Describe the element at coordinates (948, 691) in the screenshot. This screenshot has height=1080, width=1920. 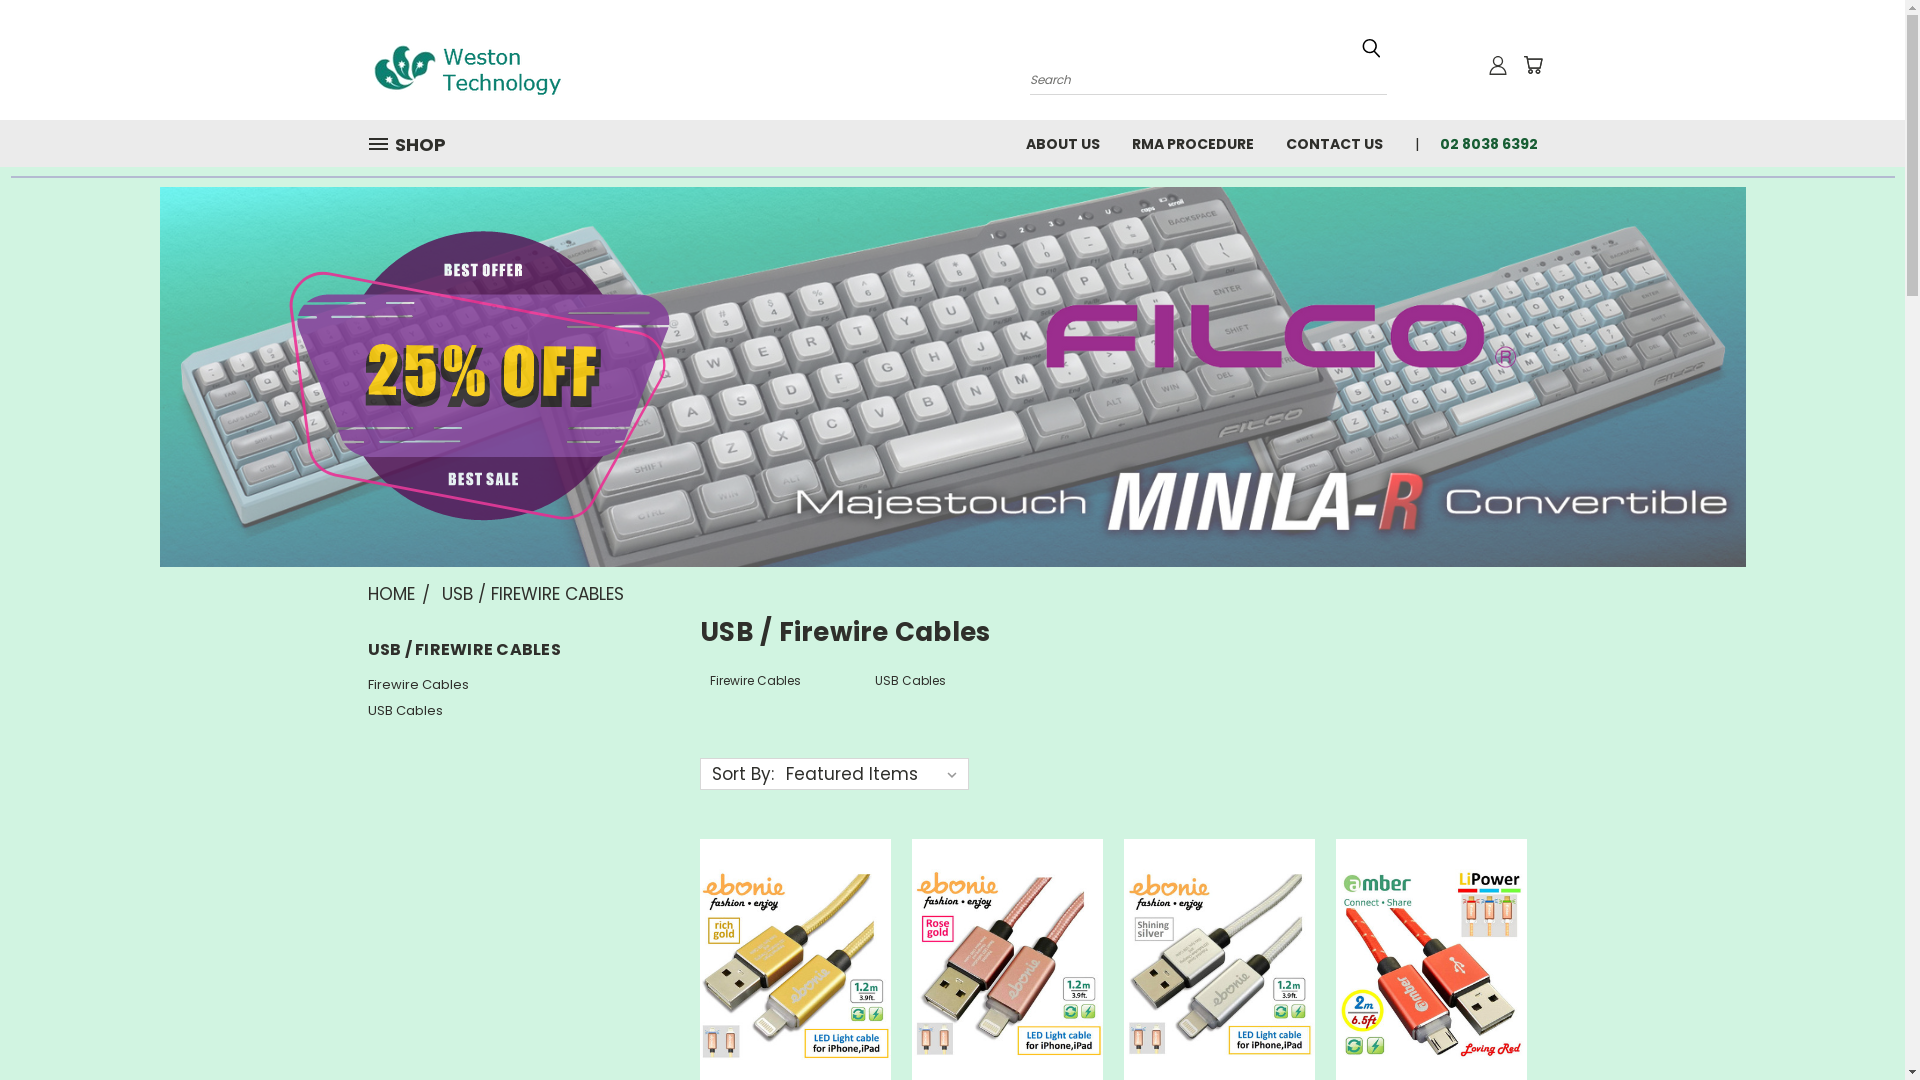
I see `USB Cables` at that location.